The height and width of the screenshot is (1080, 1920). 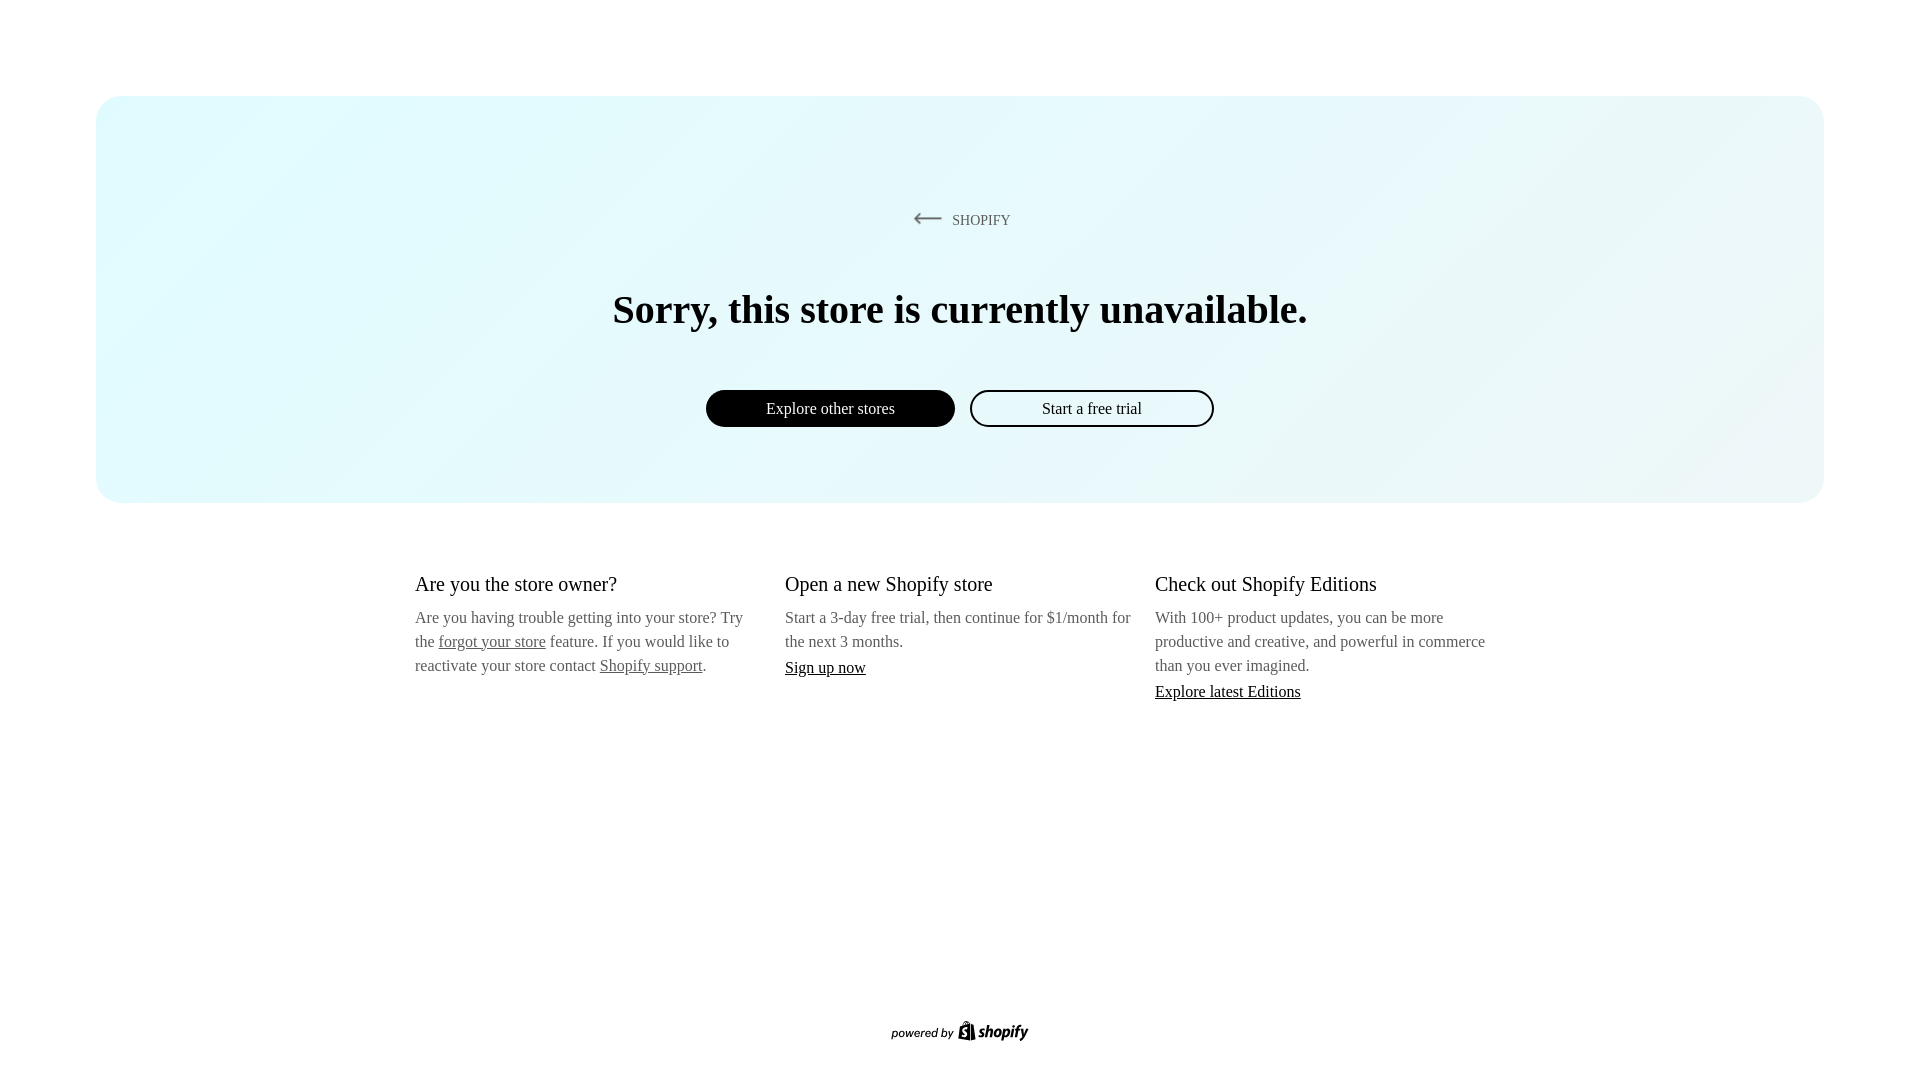 I want to click on SHOPIFY, so click(x=958, y=219).